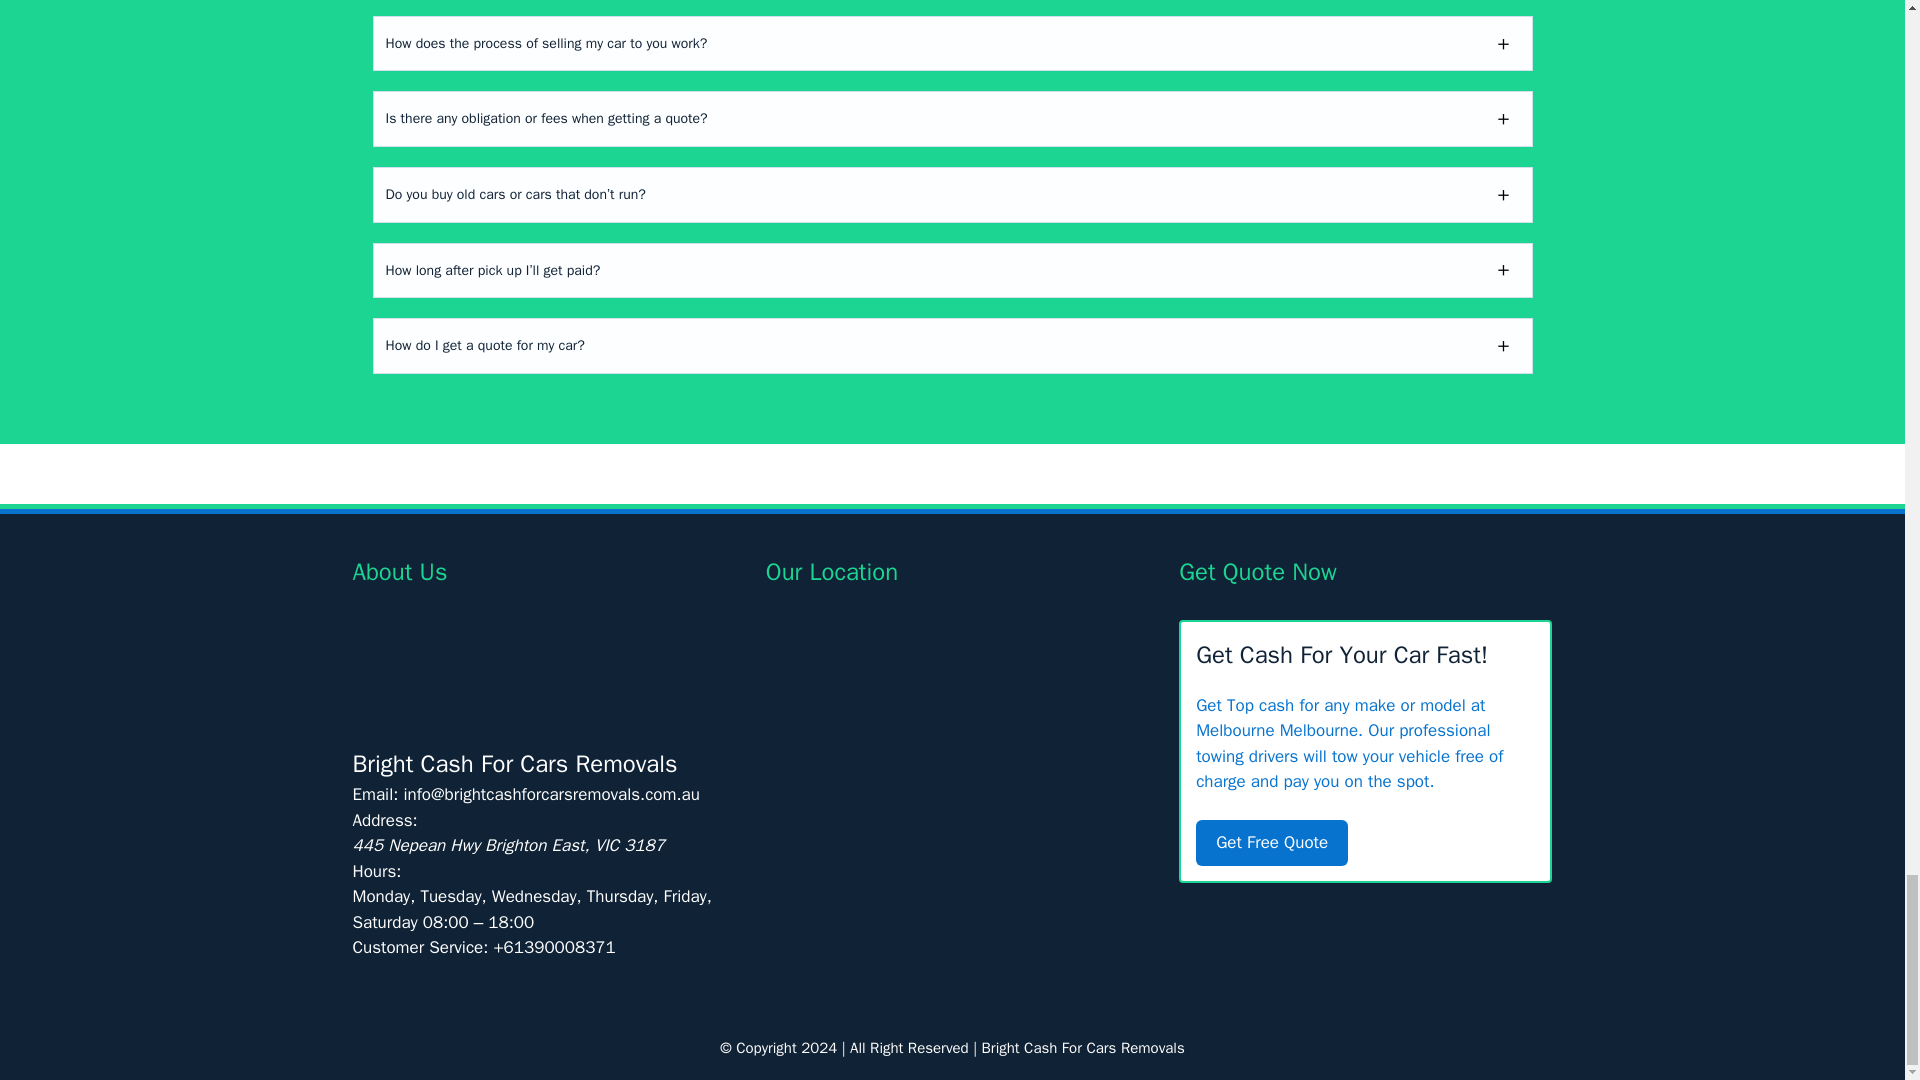 The height and width of the screenshot is (1080, 1920). What do you see at coordinates (1272, 842) in the screenshot?
I see `Get Free Quote` at bounding box center [1272, 842].